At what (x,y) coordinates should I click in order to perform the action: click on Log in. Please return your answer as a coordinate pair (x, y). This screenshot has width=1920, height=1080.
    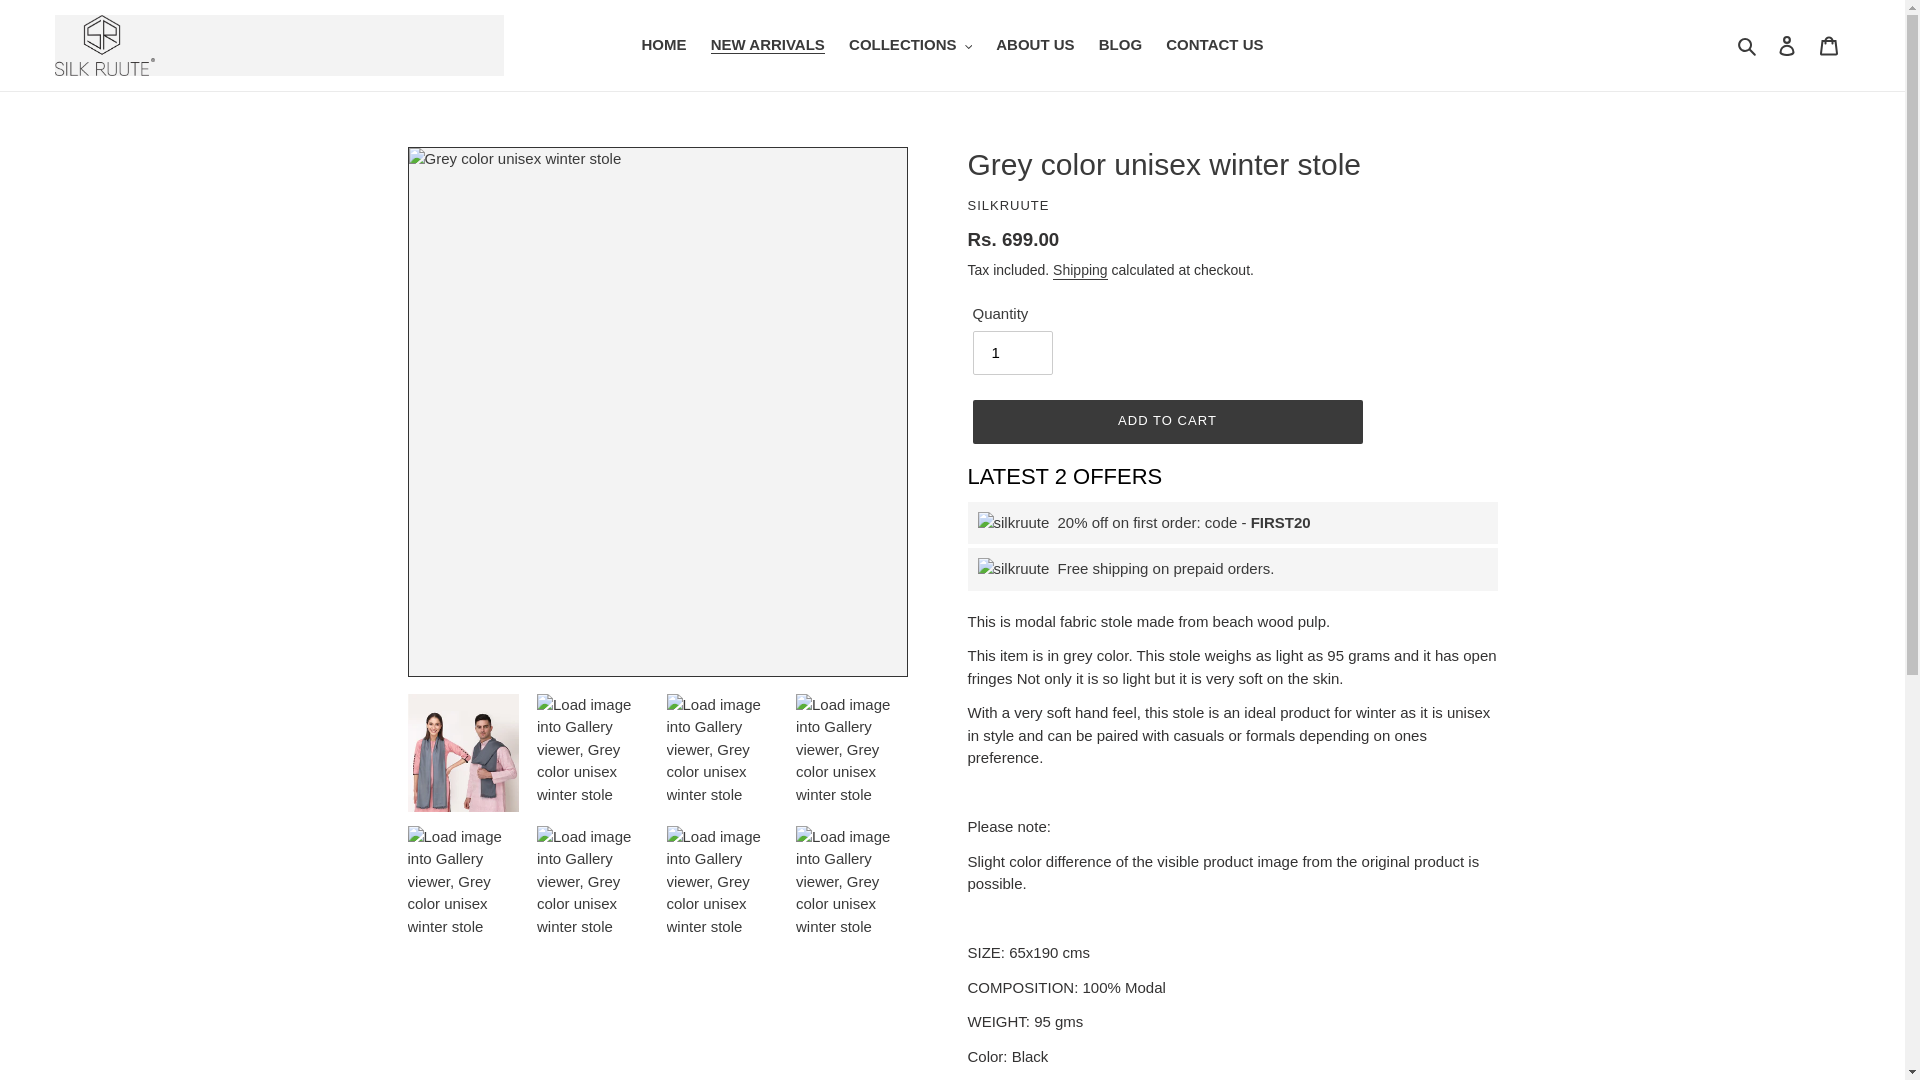
    Looking at the image, I should click on (1787, 44).